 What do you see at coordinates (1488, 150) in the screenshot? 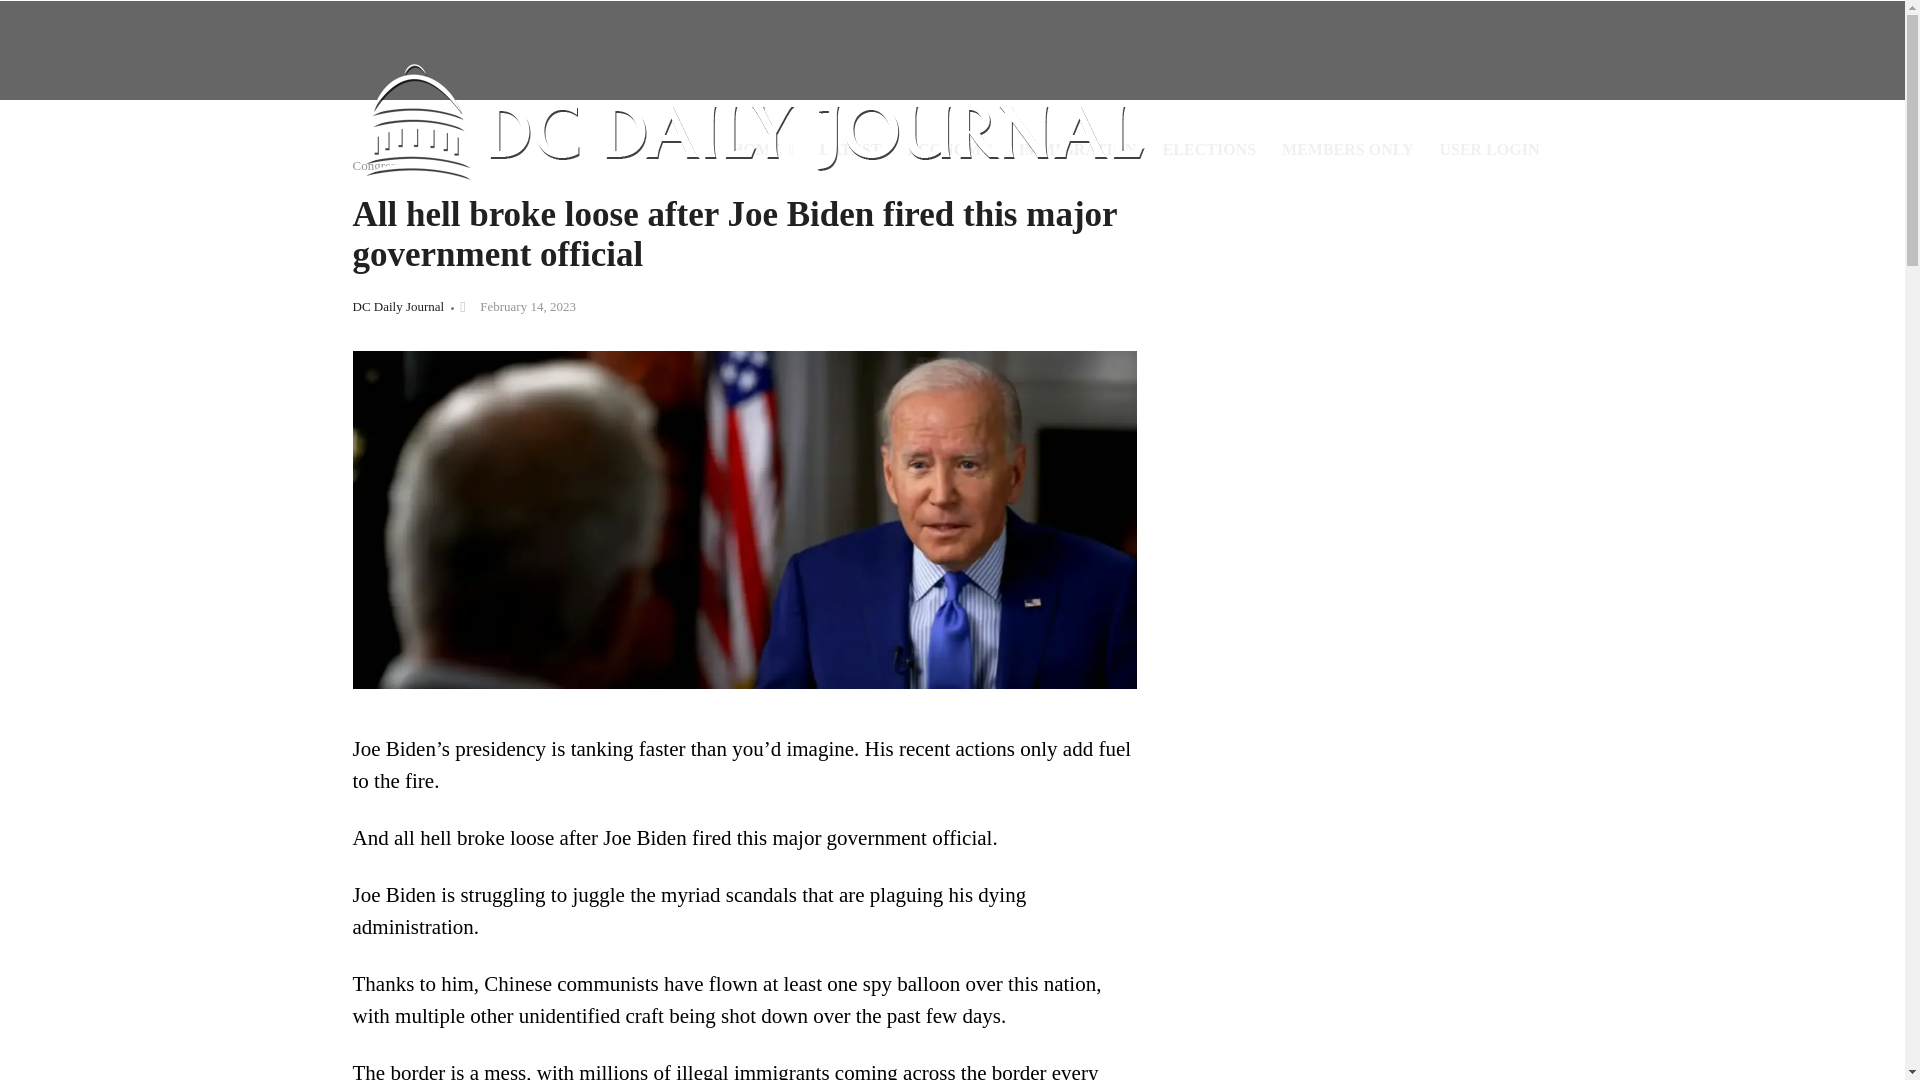
I see `USER LOGIN` at bounding box center [1488, 150].